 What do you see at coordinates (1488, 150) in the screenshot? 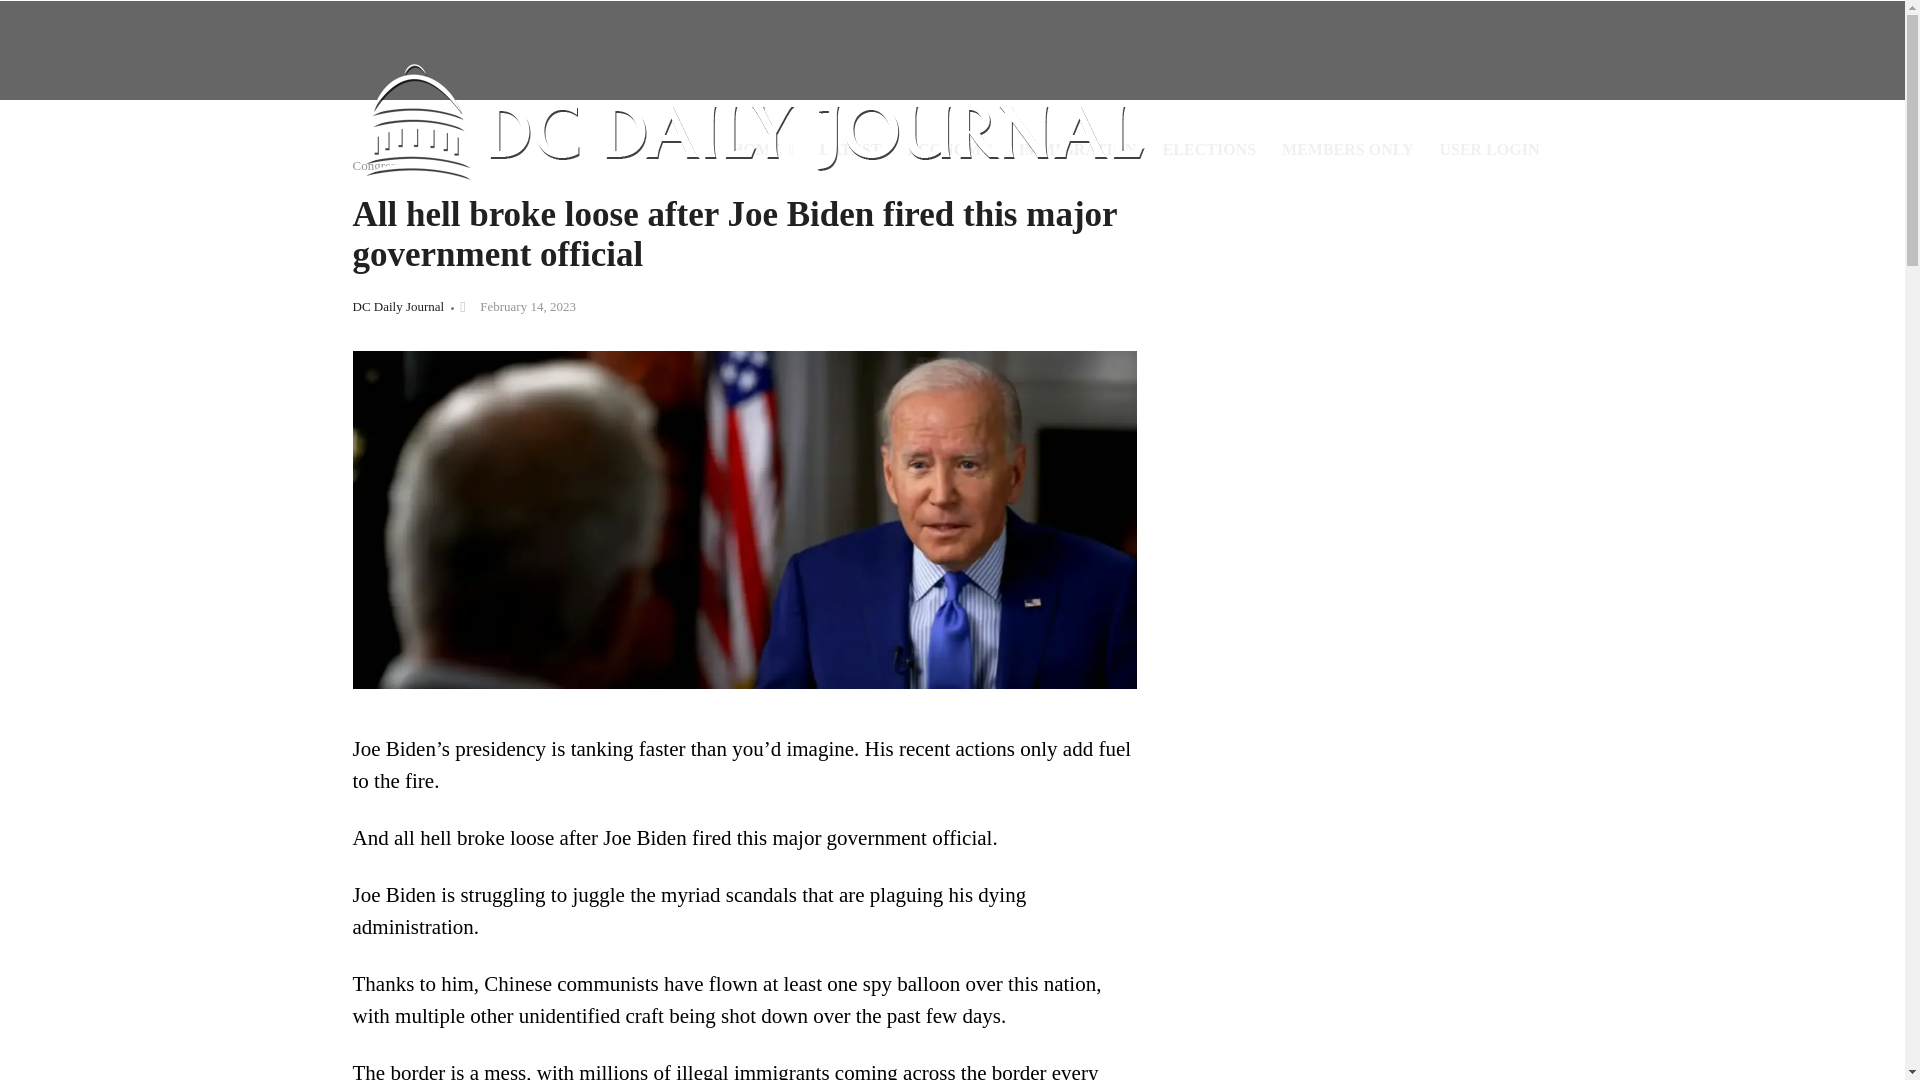
I see `USER LOGIN` at bounding box center [1488, 150].